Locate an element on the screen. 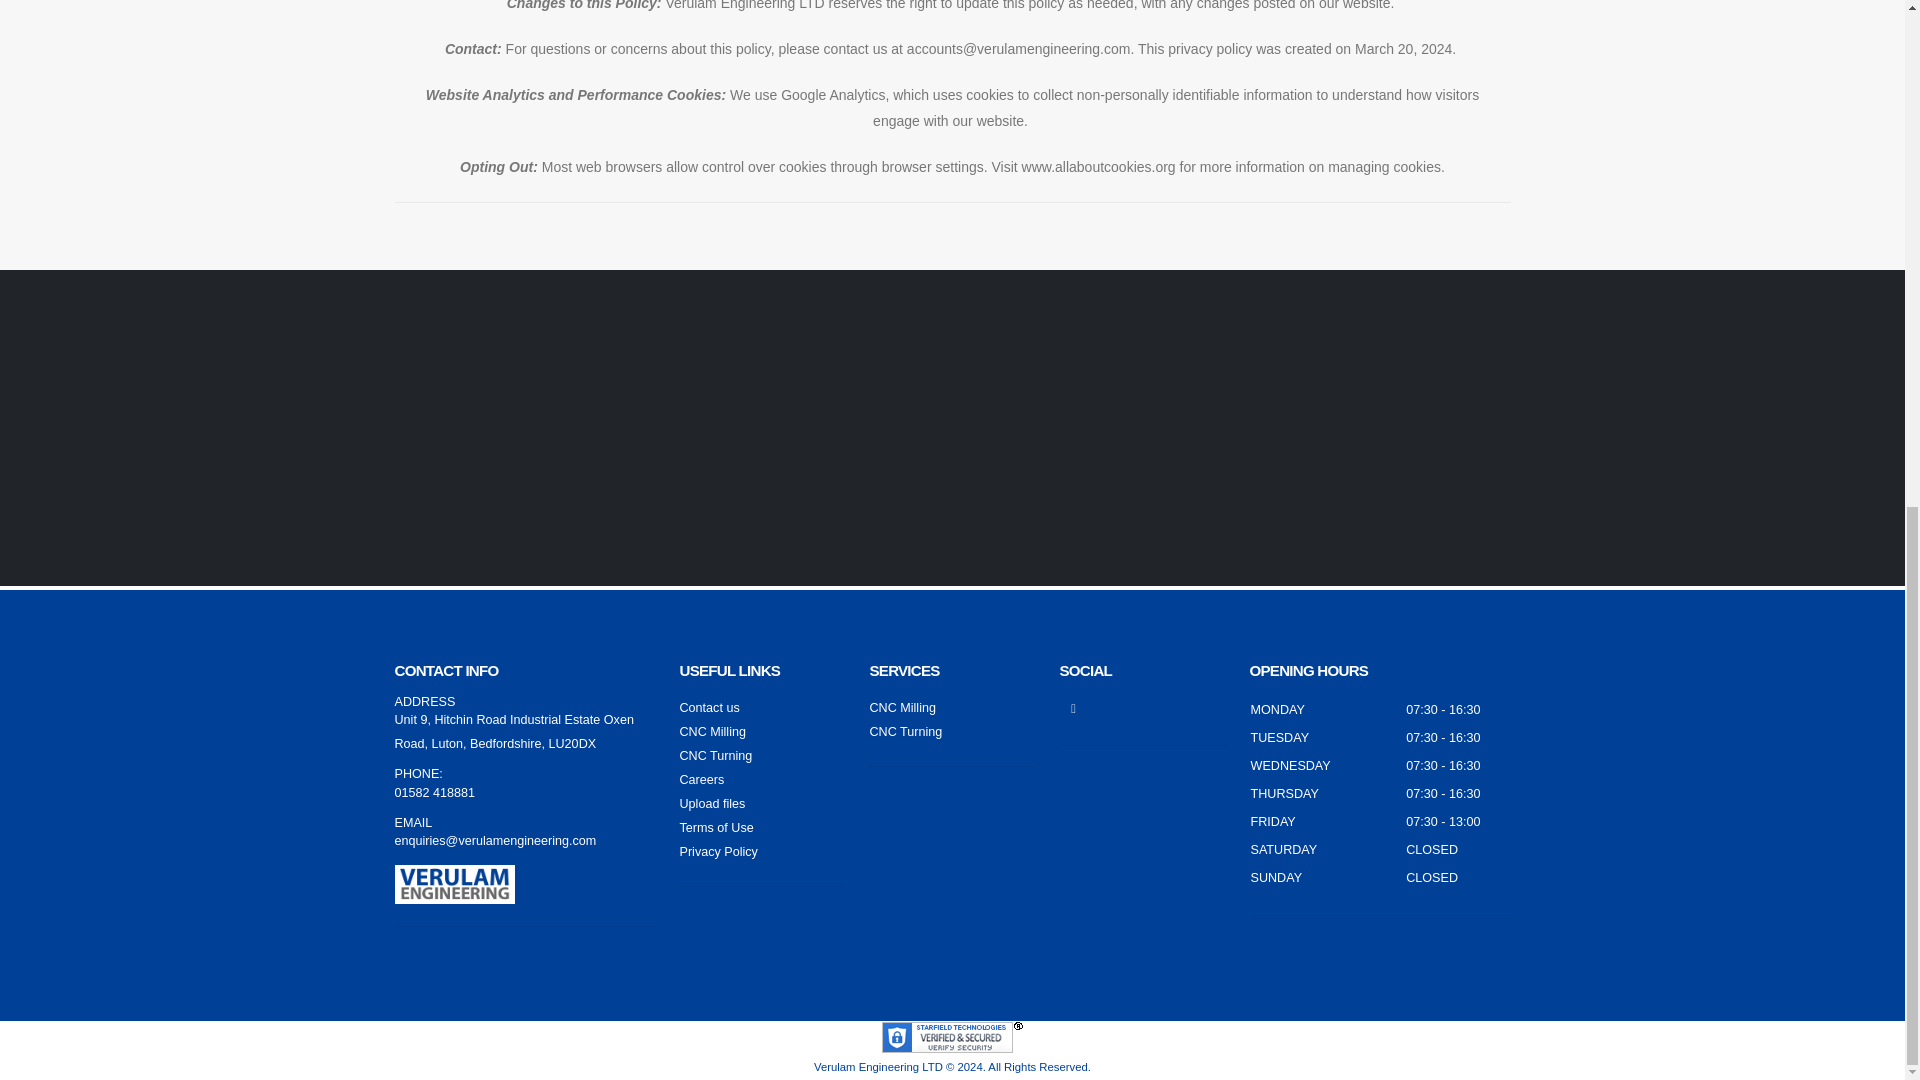  Careers is located at coordinates (702, 780).